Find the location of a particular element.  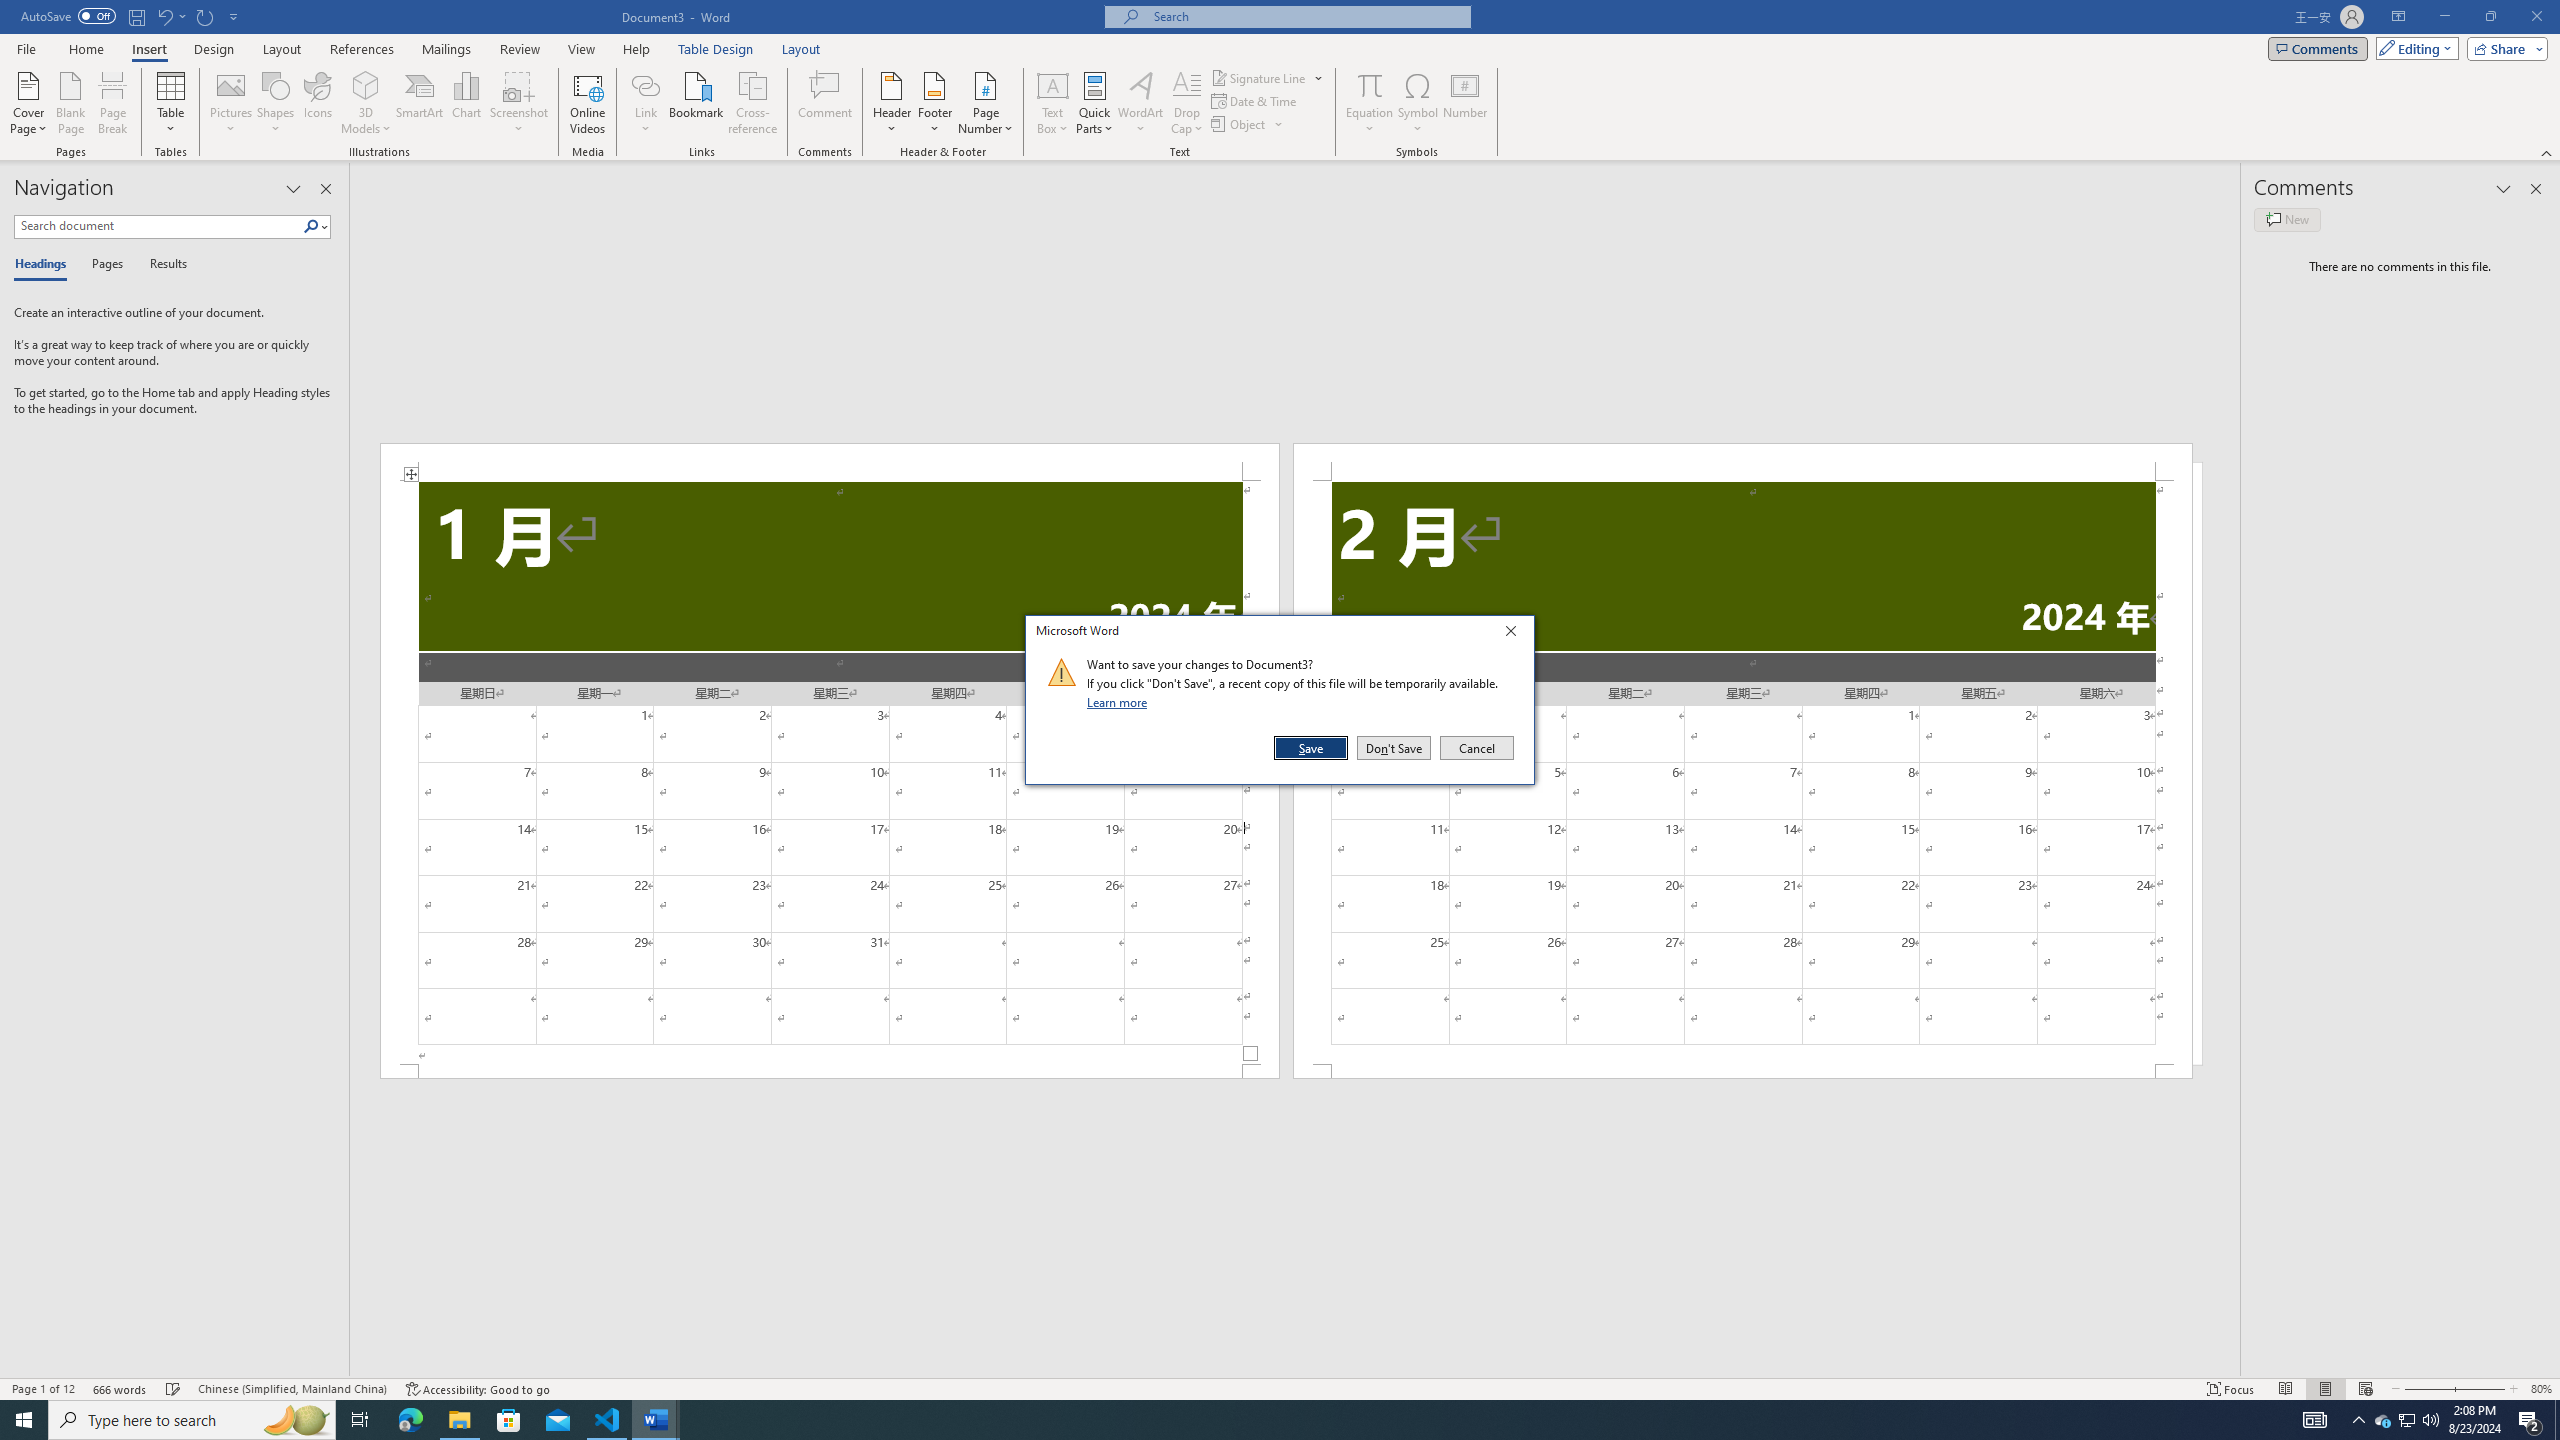

Mailings is located at coordinates (192, 1420).